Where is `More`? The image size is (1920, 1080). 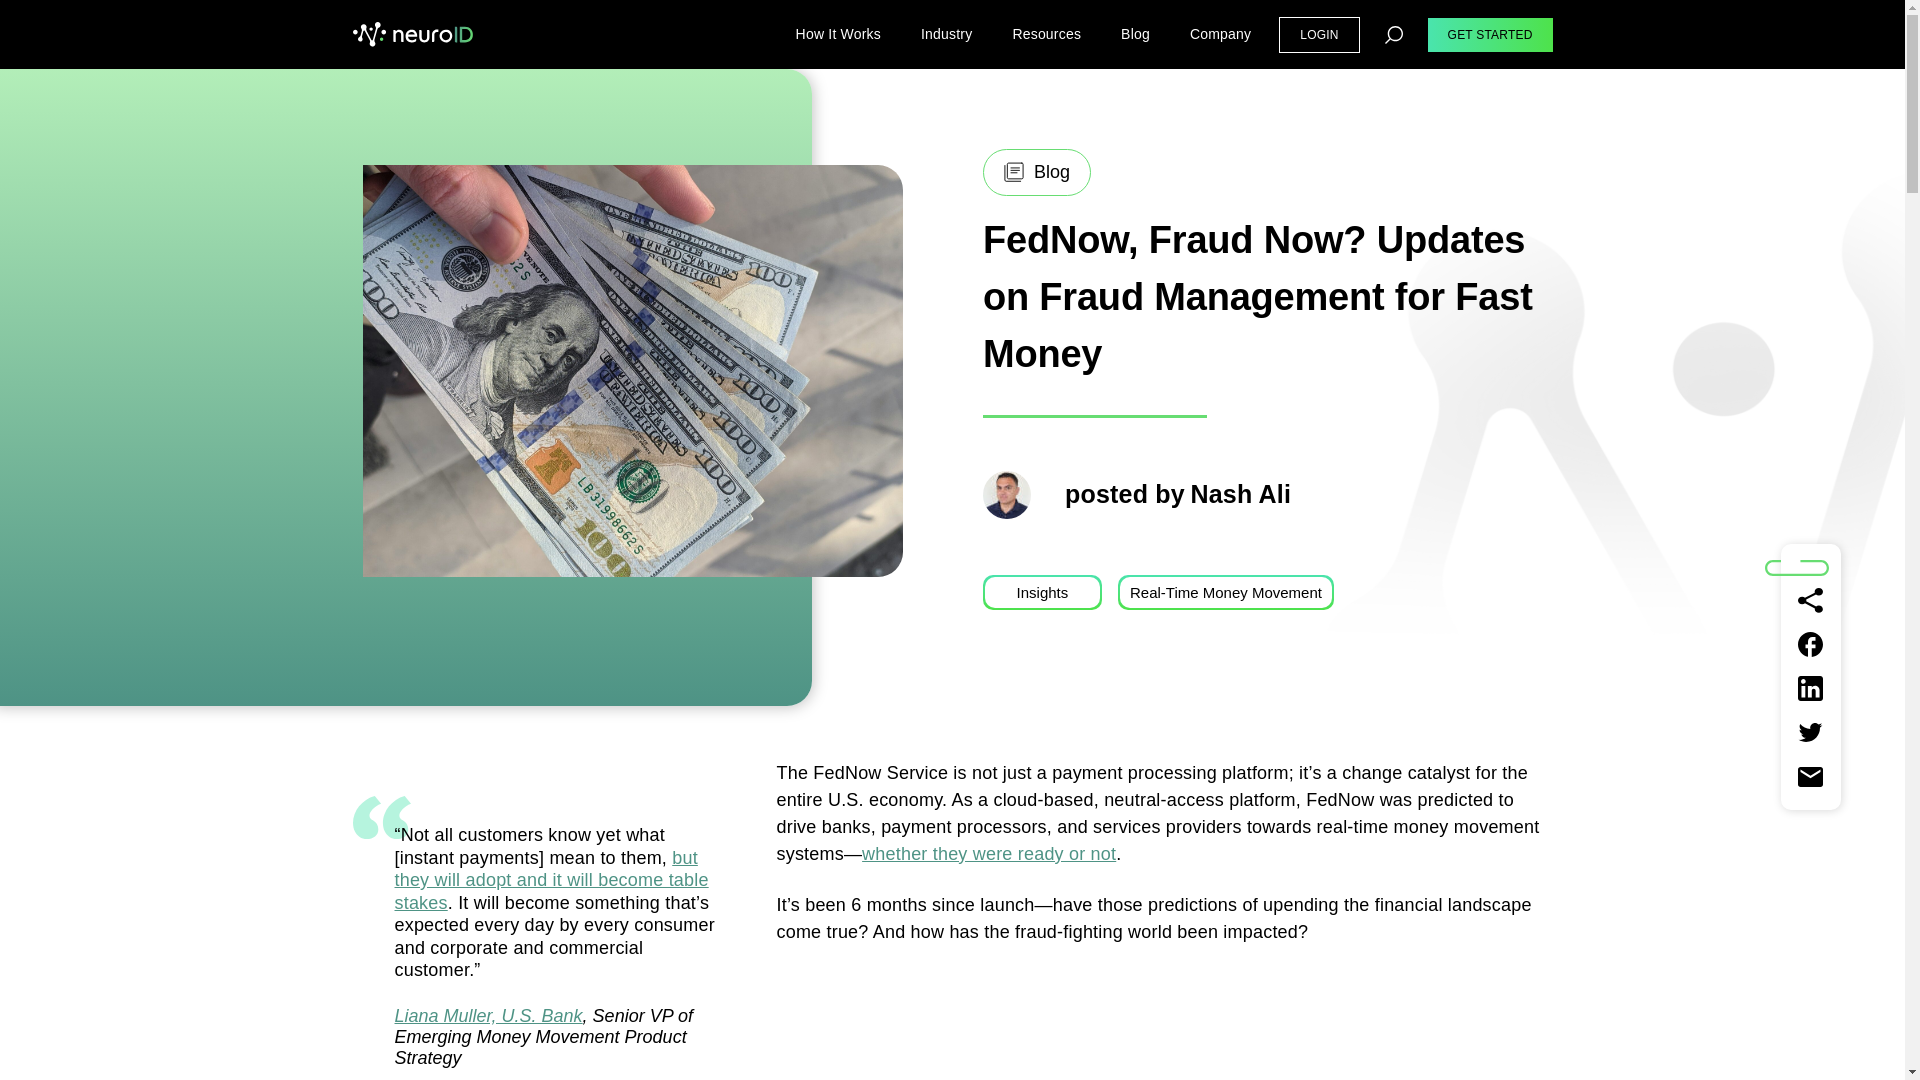
More is located at coordinates (1811, 600).